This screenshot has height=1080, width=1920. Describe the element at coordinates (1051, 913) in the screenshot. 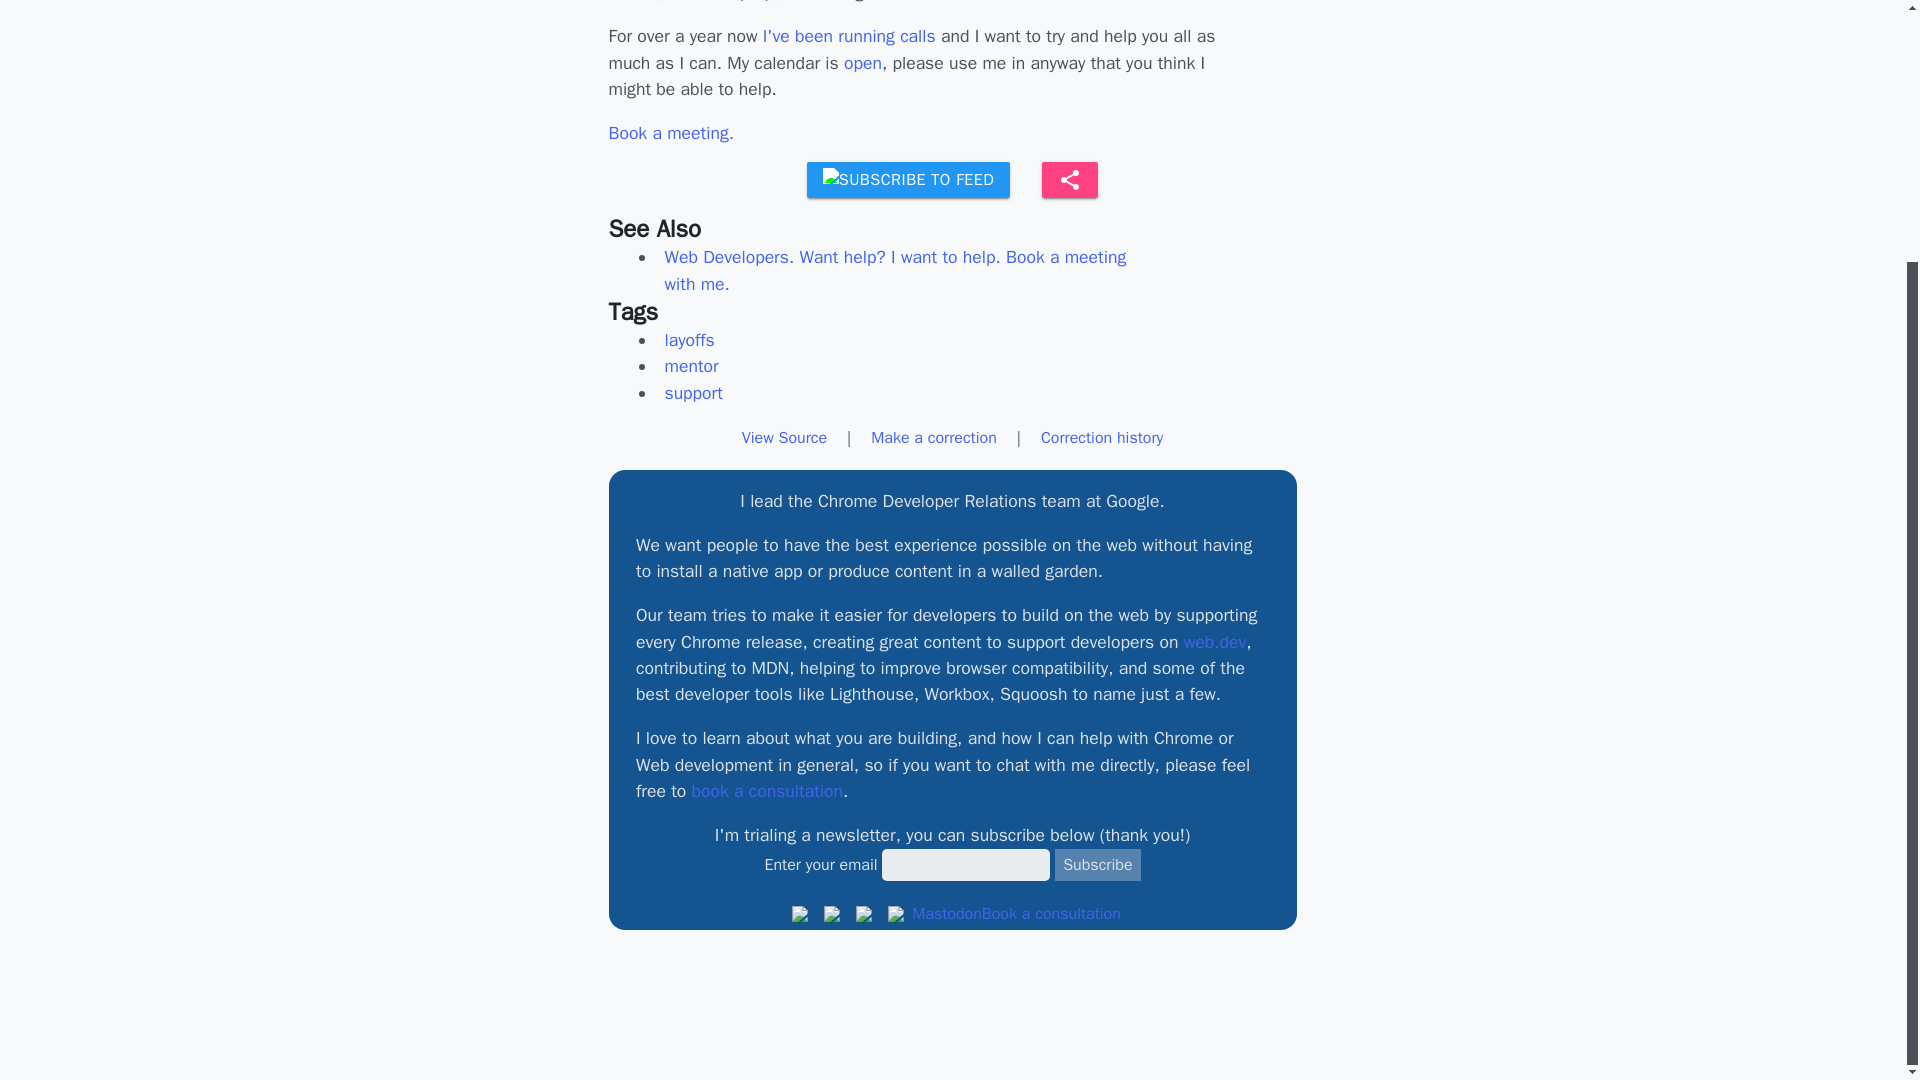

I see `Book a consultation` at that location.